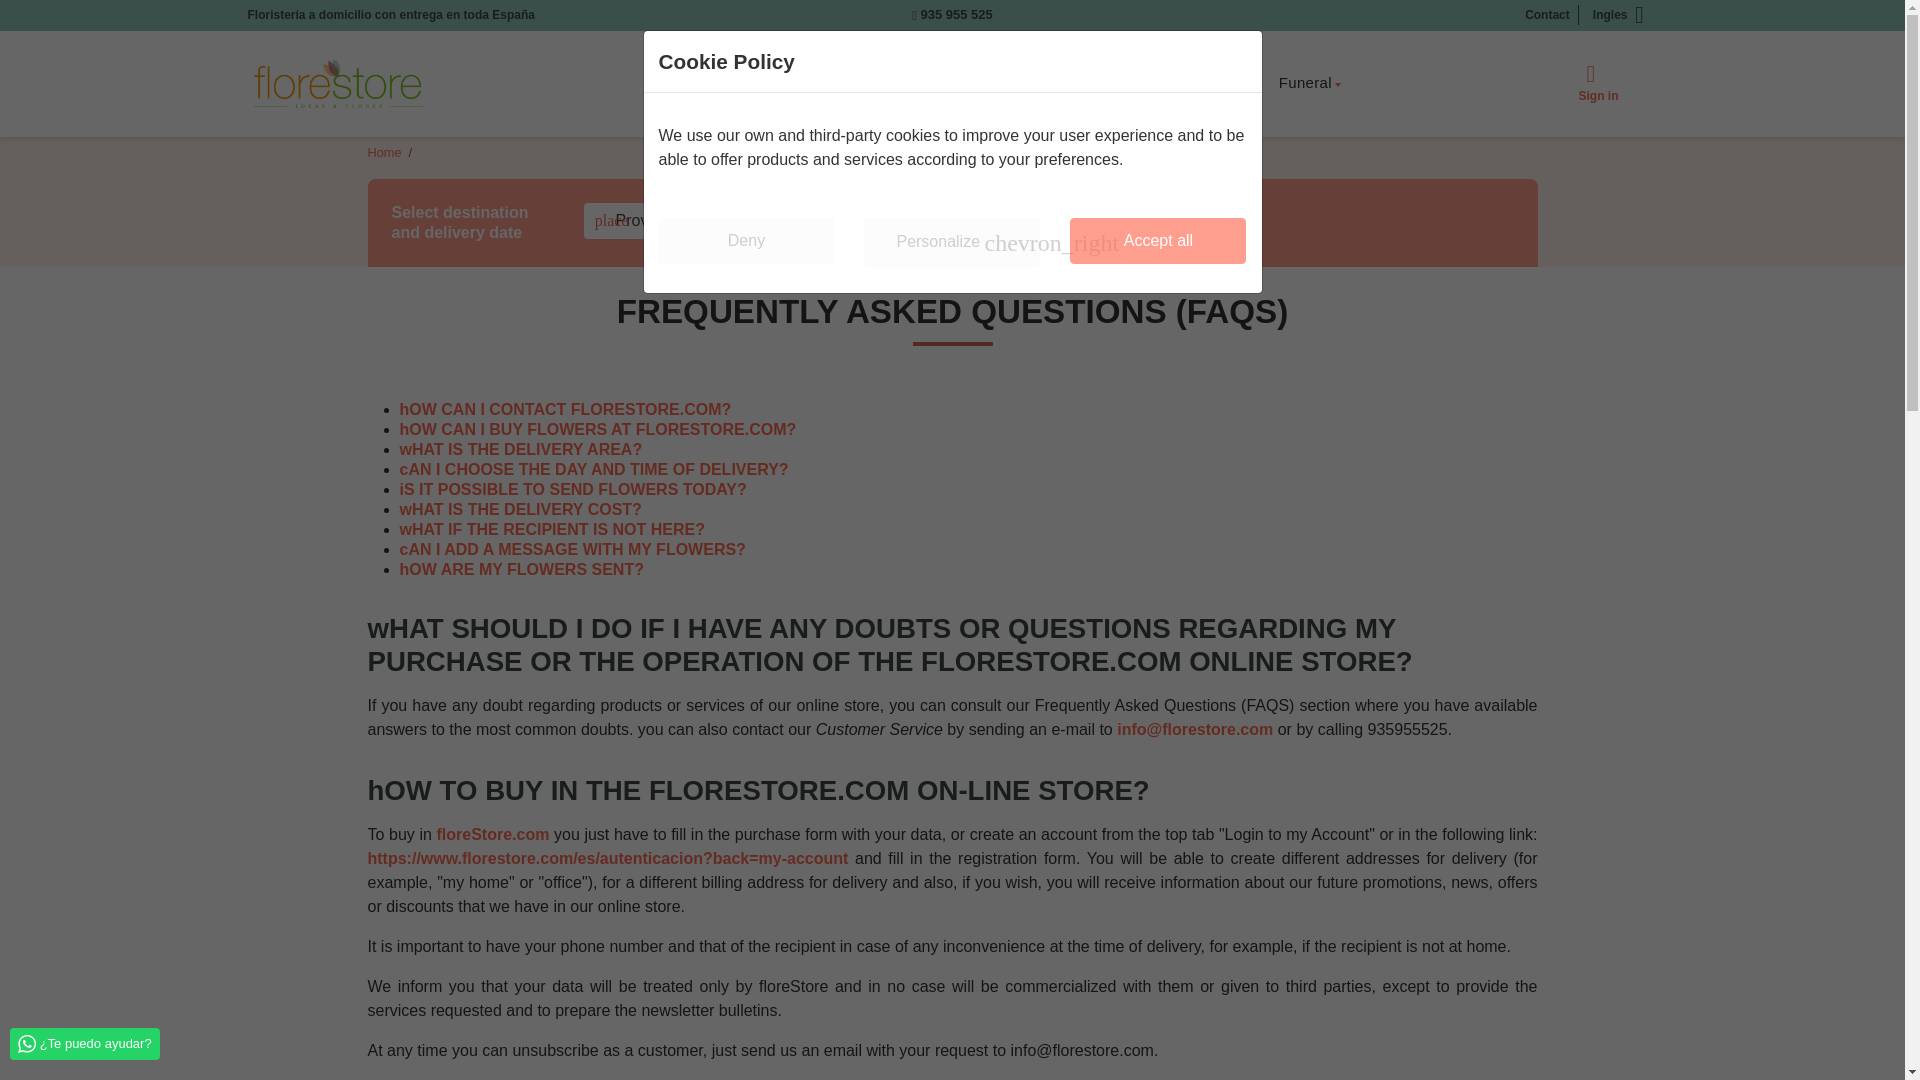 The height and width of the screenshot is (1080, 1920). Describe the element at coordinates (799, 82) in the screenshot. I see `Flowers` at that location.